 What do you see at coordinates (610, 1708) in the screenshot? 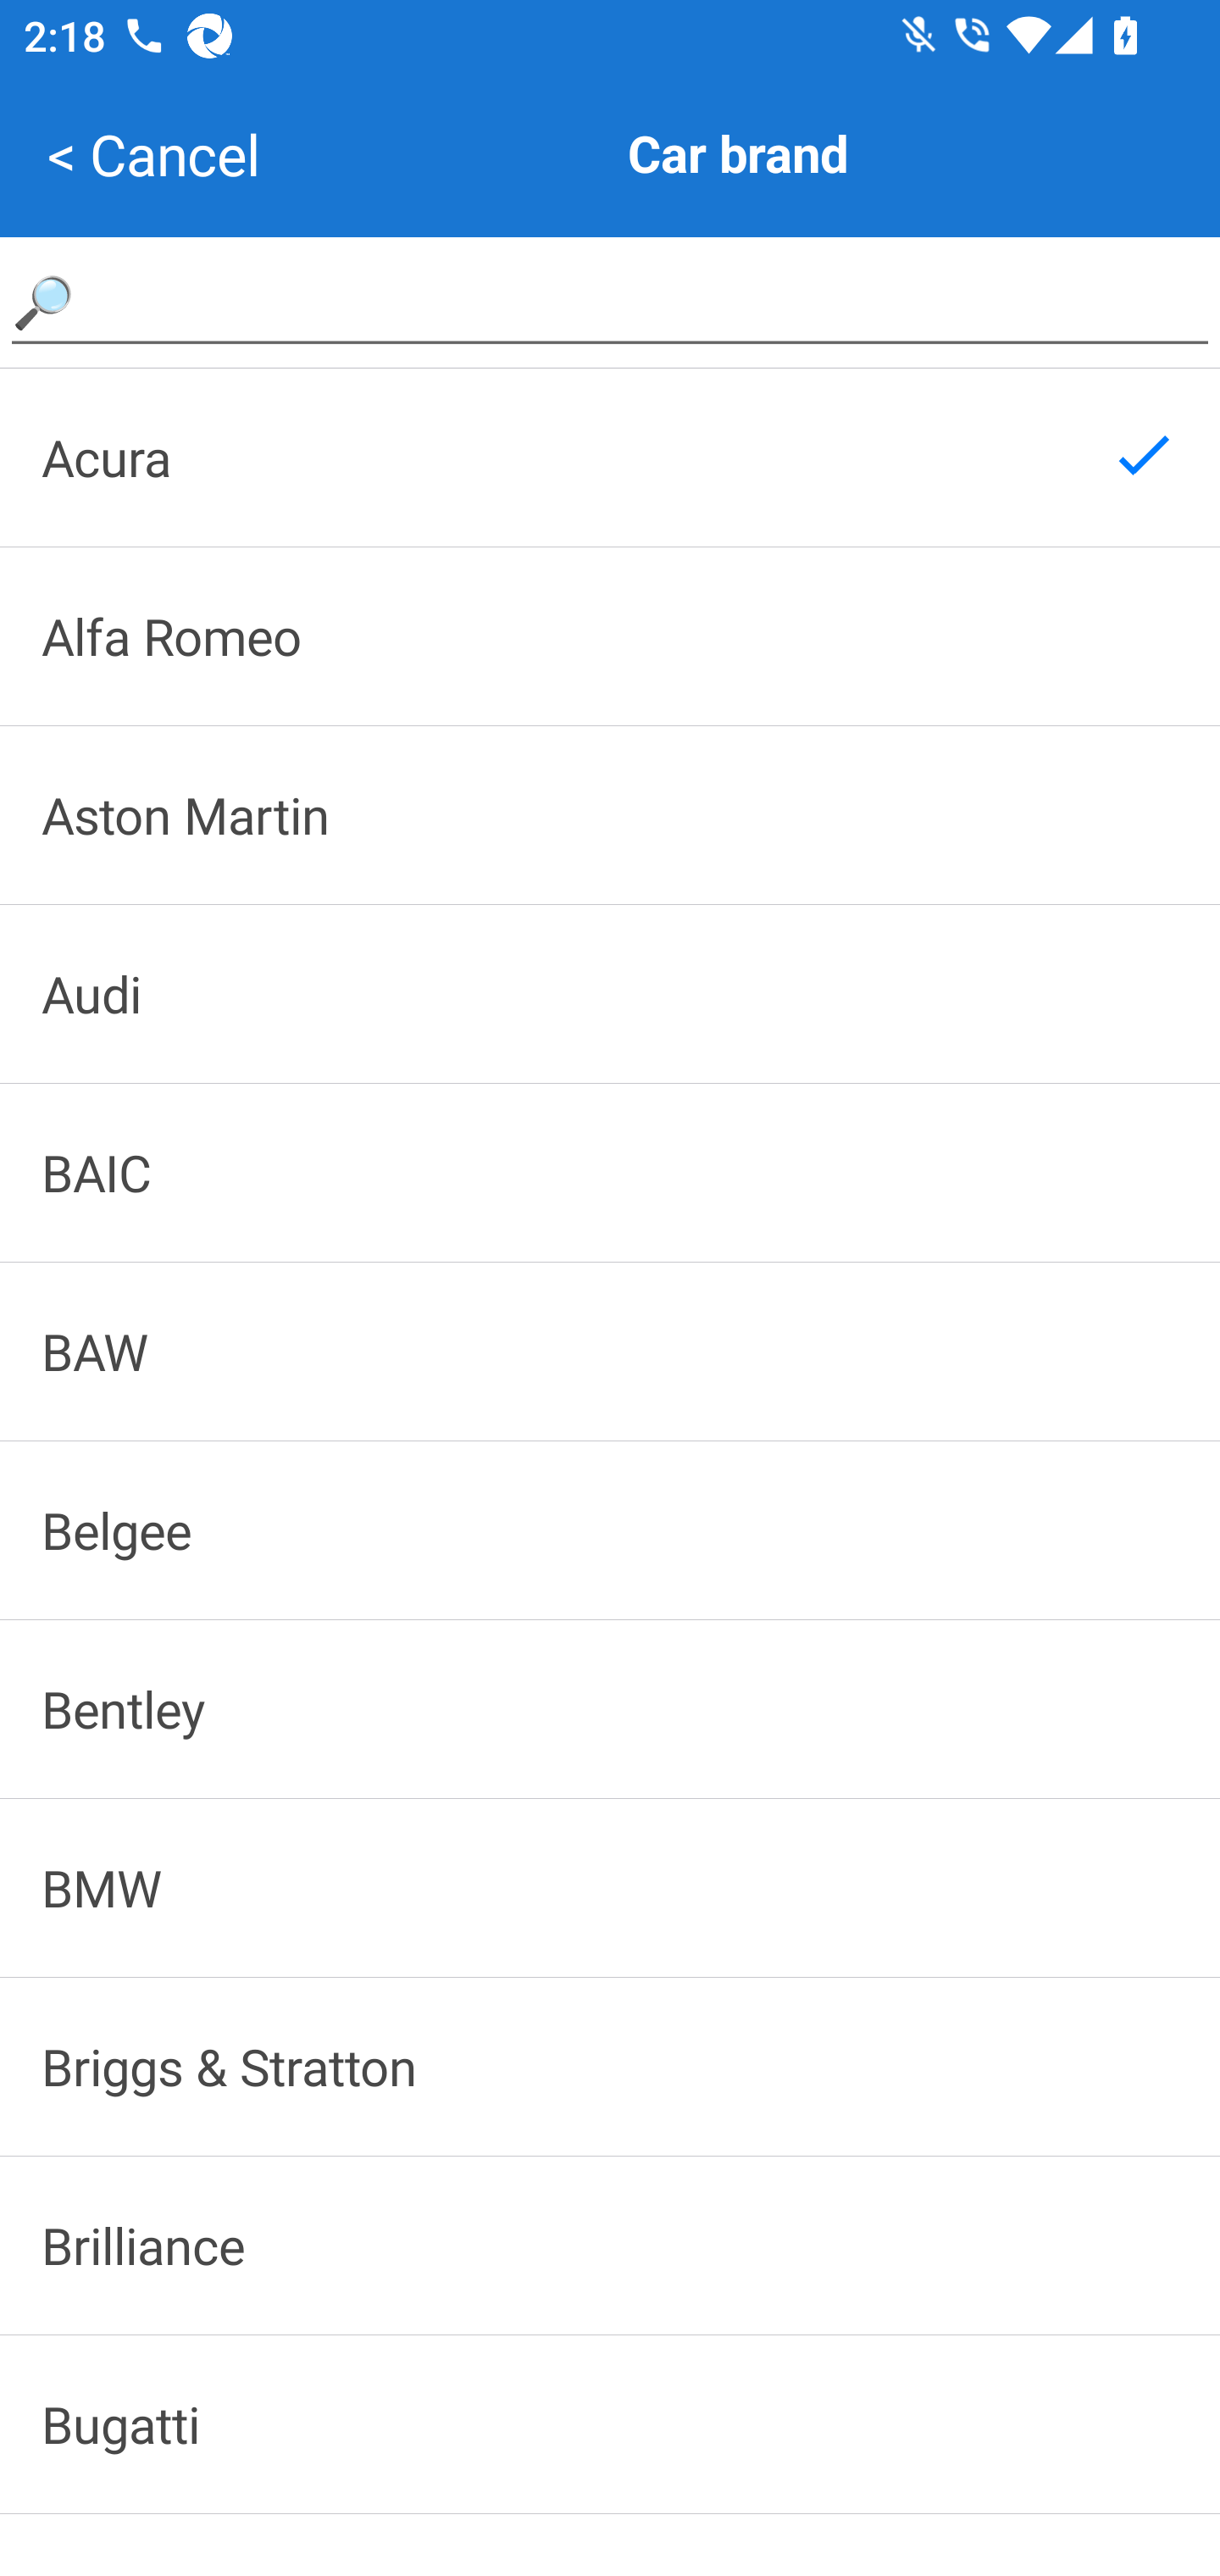
I see `Bentley` at bounding box center [610, 1708].